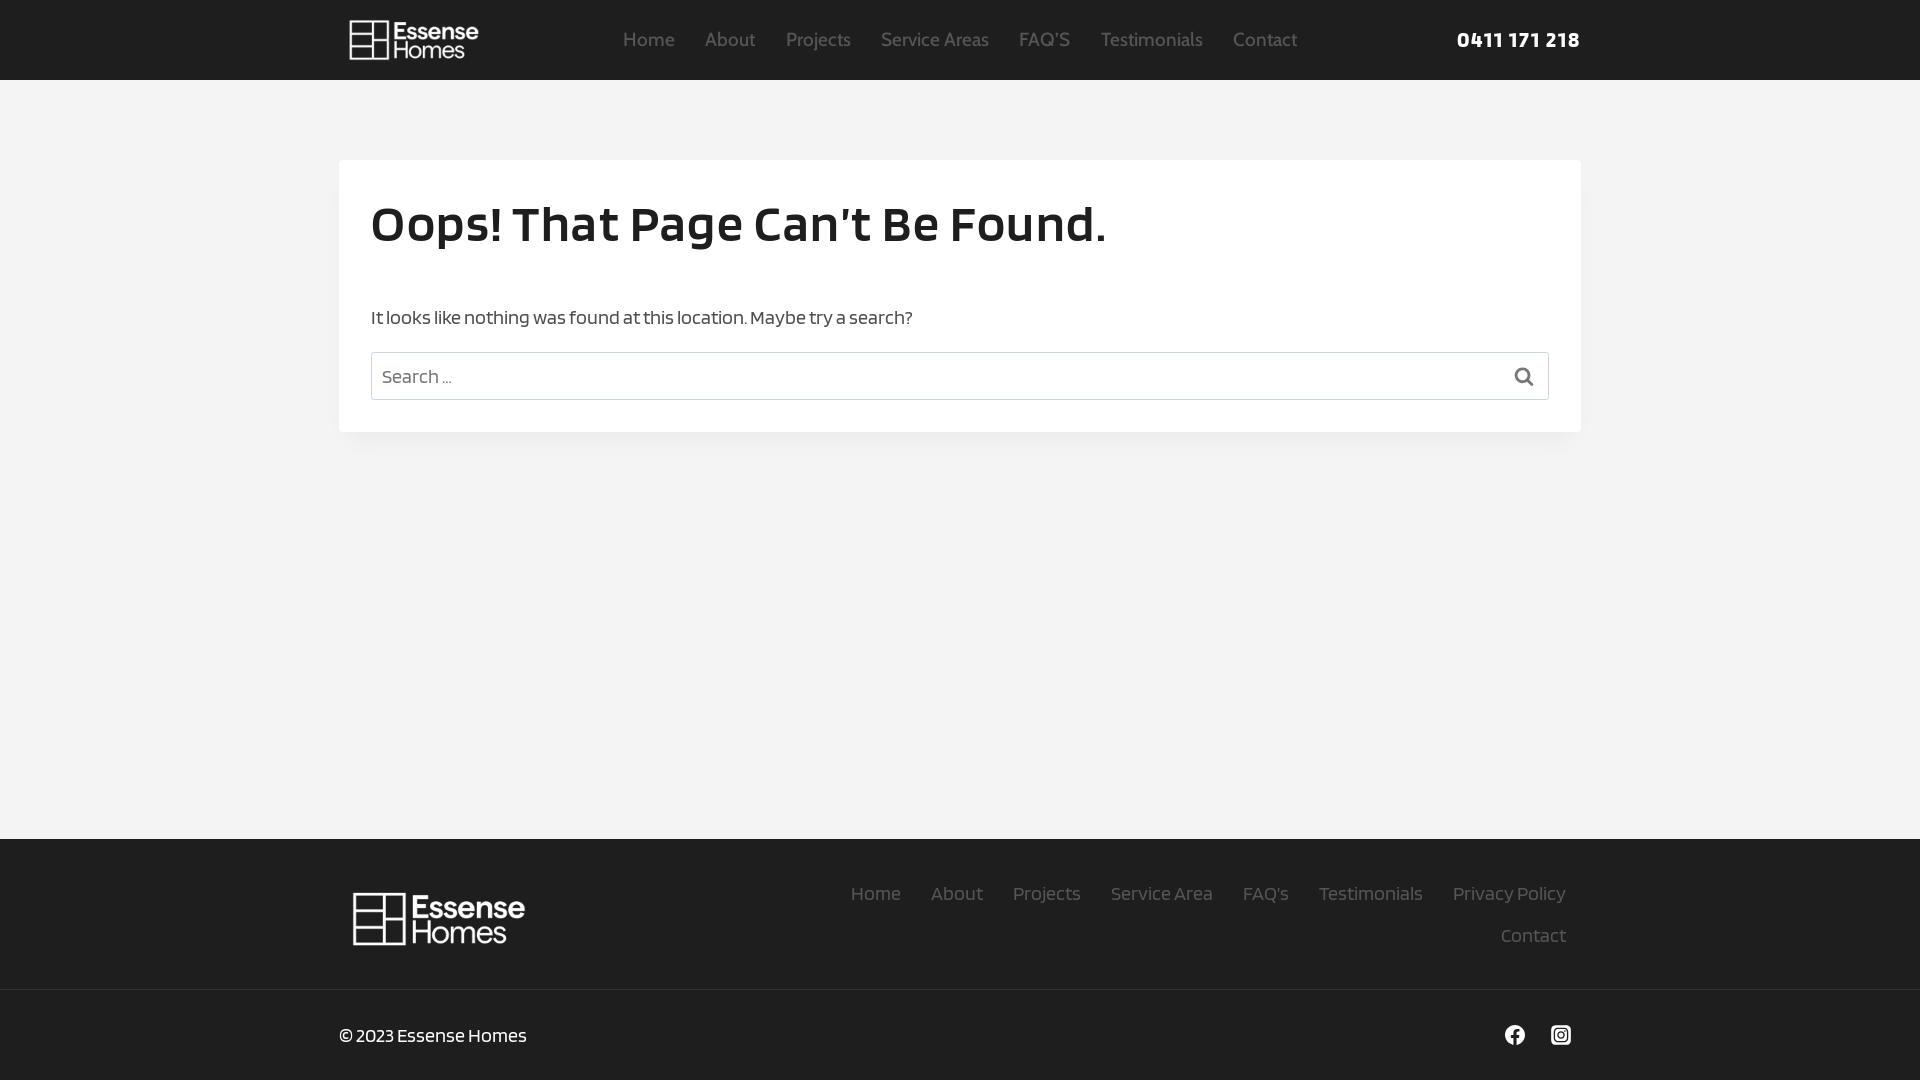 This screenshot has width=1920, height=1080. What do you see at coordinates (730, 40) in the screenshot?
I see `About` at bounding box center [730, 40].